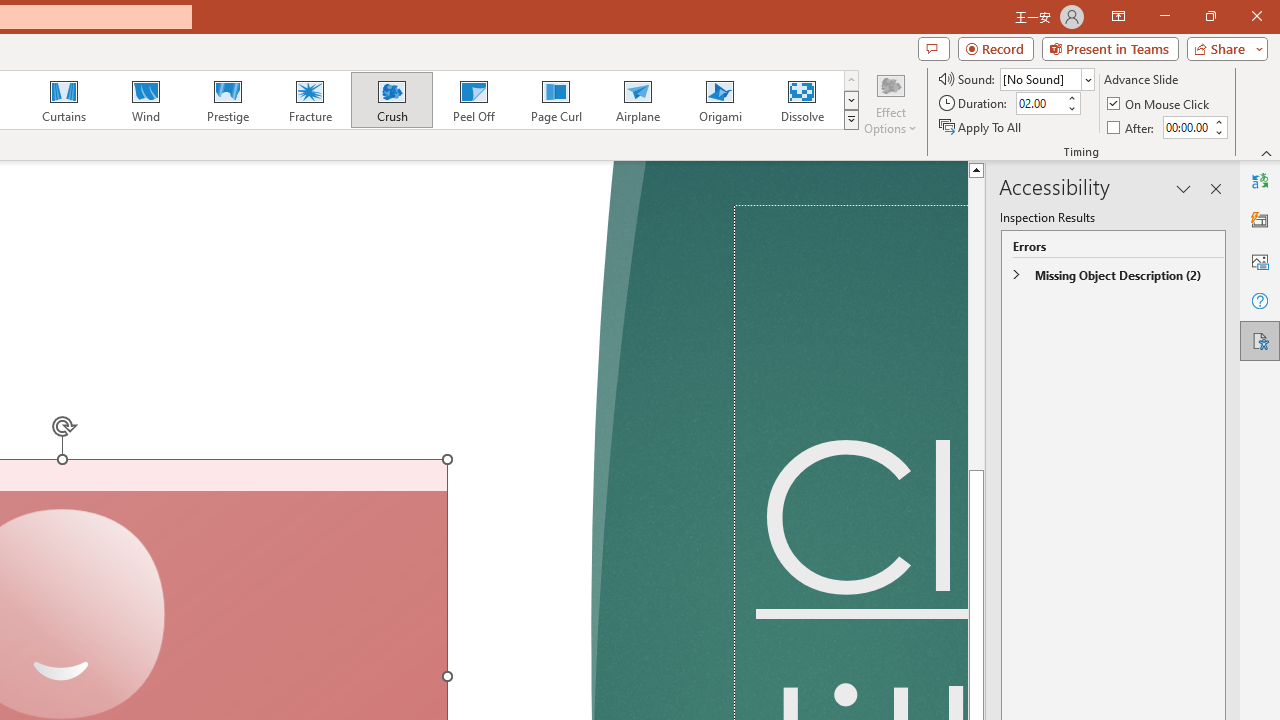 The height and width of the screenshot is (720, 1280). I want to click on Origami, so click(720, 100).